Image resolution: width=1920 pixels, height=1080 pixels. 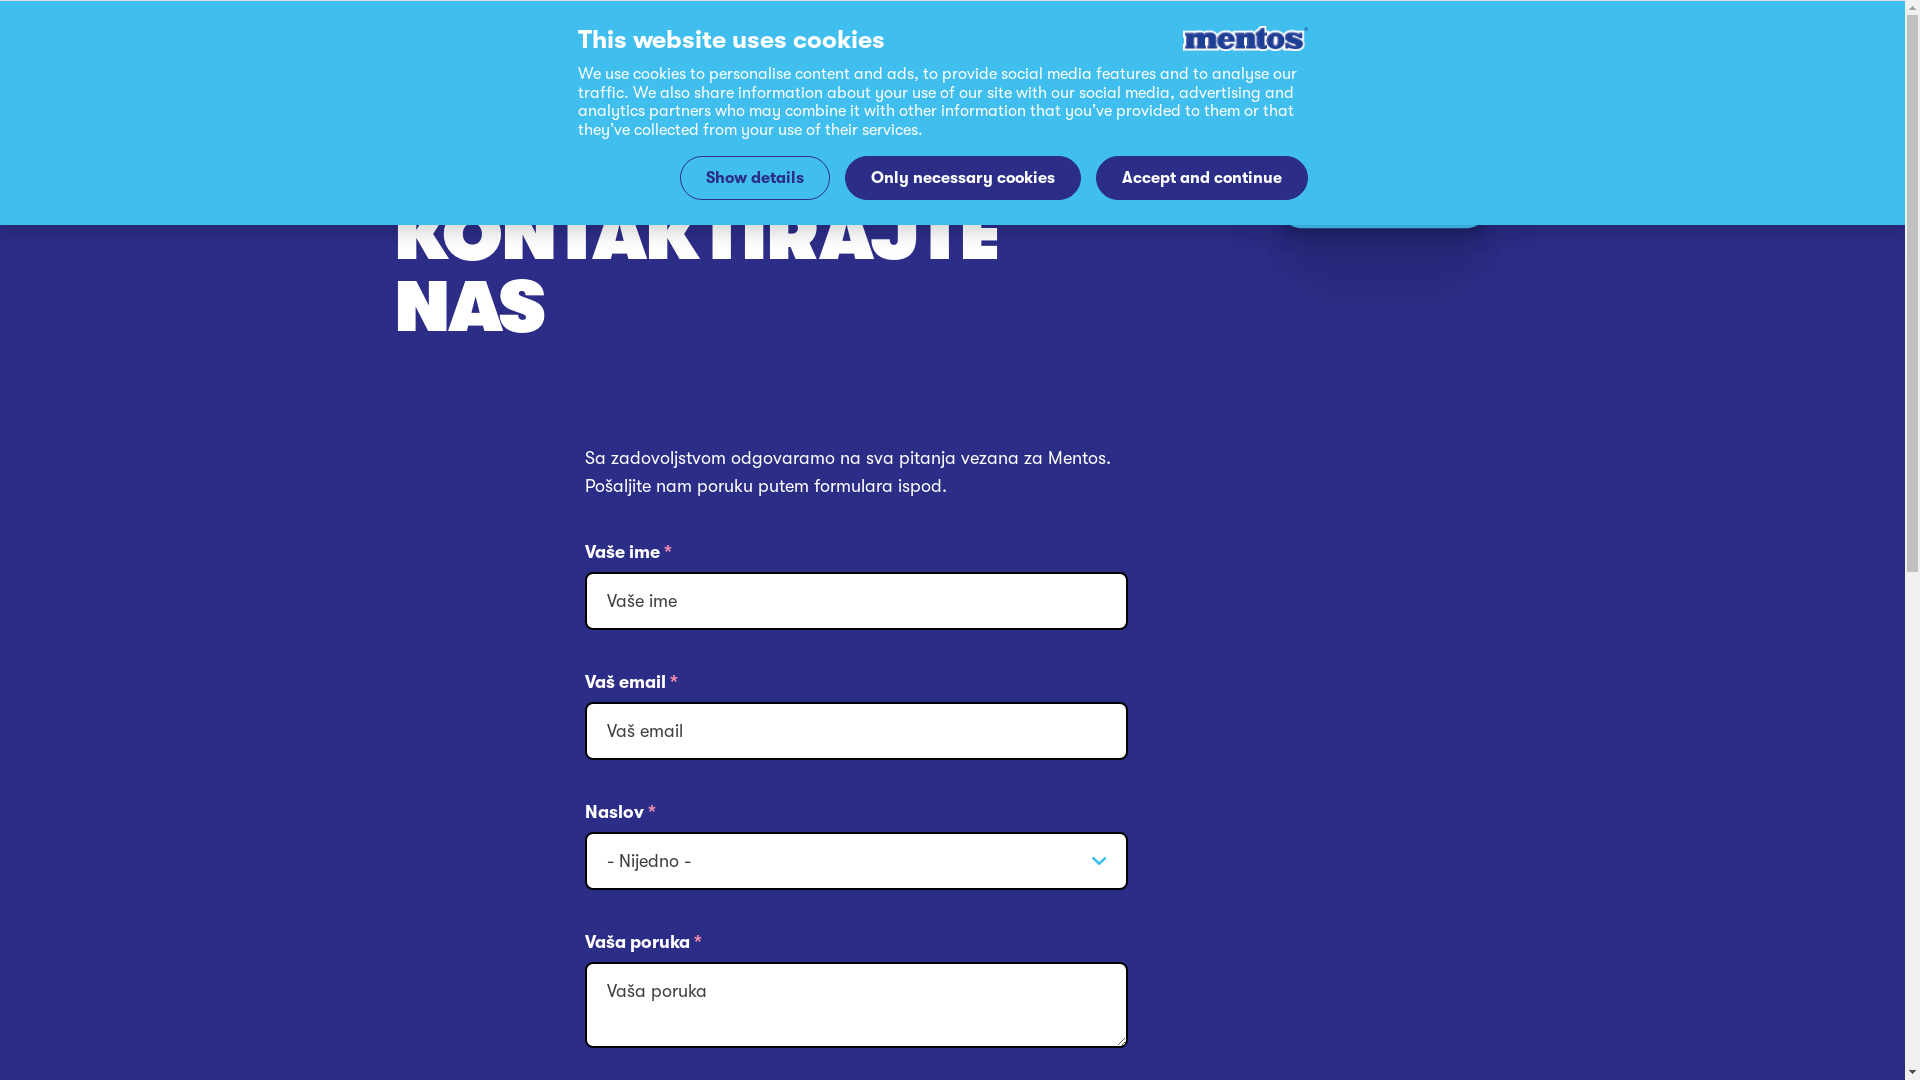 What do you see at coordinates (1354, 82) in the screenshot?
I see `Promocije` at bounding box center [1354, 82].